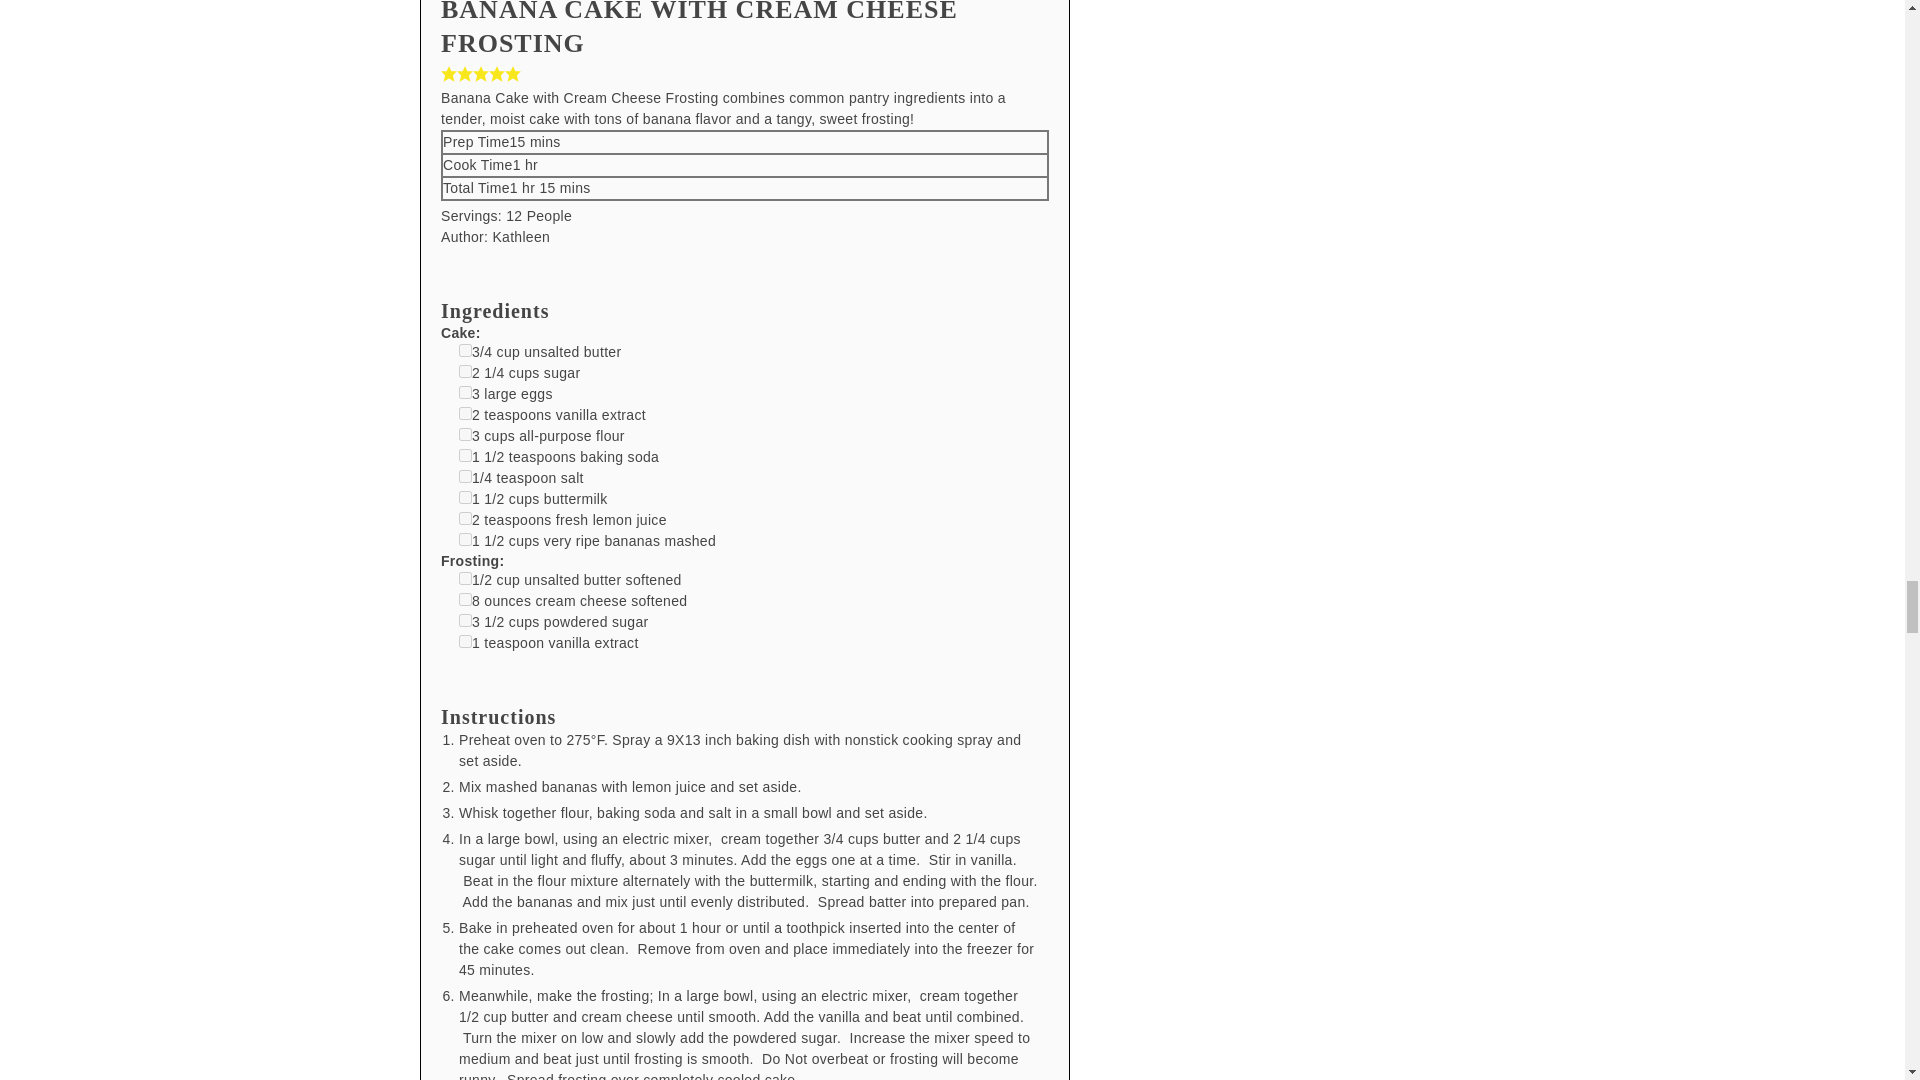  I want to click on on, so click(465, 518).